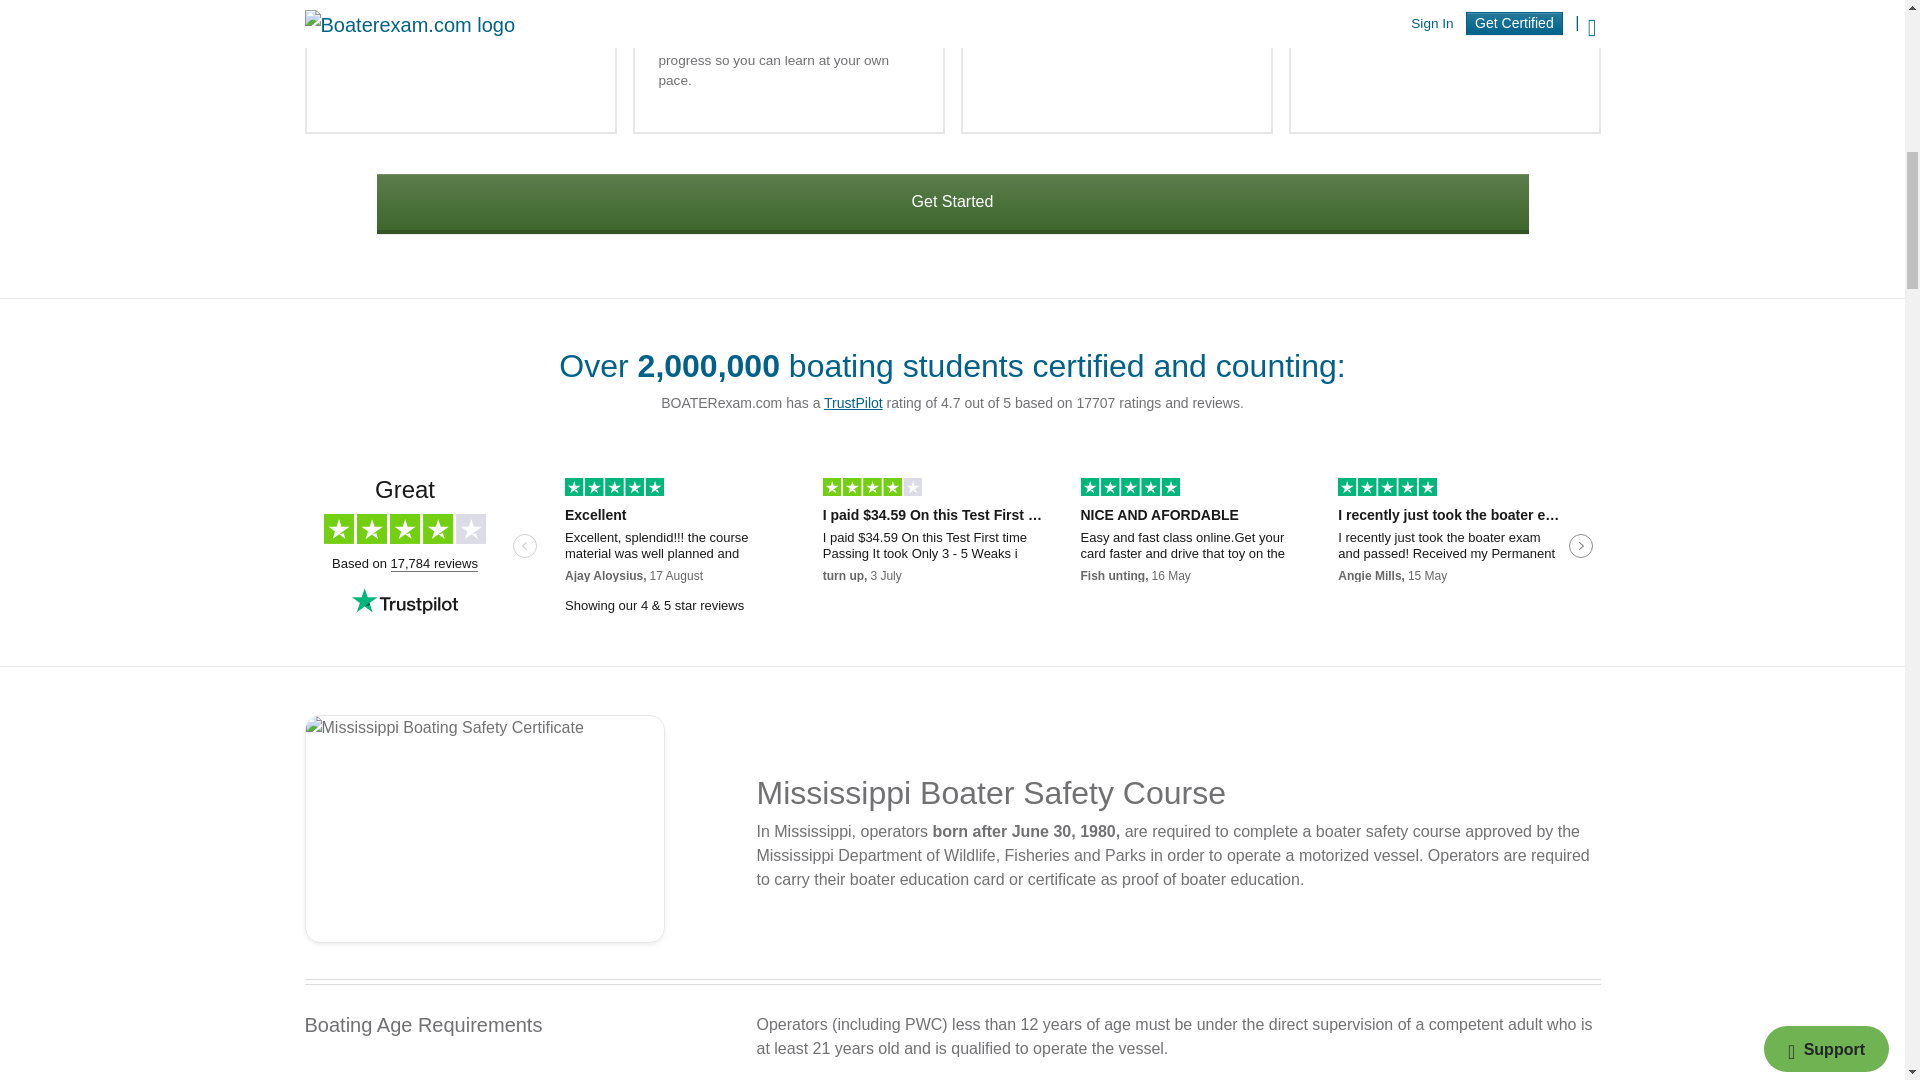  Describe the element at coordinates (952, 204) in the screenshot. I see `Get Started` at that location.